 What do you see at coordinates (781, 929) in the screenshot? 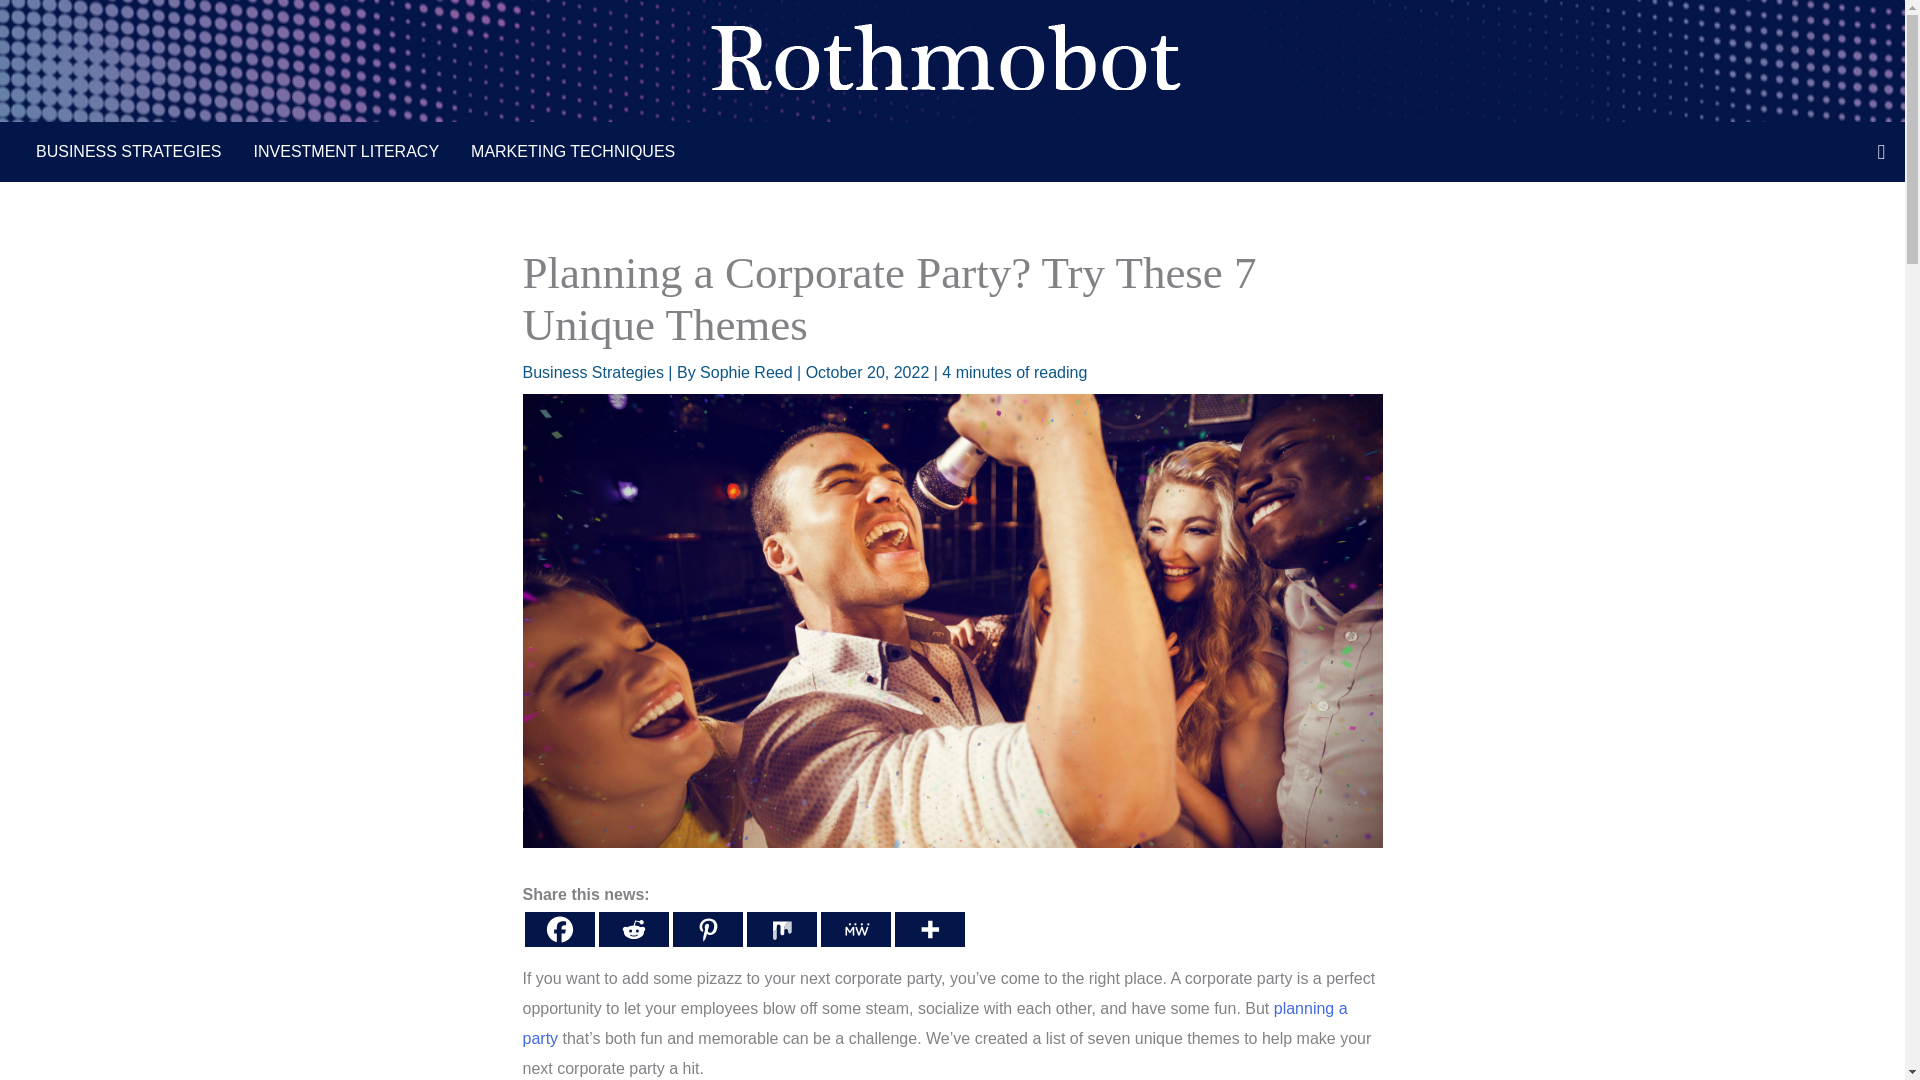
I see `Mix` at bounding box center [781, 929].